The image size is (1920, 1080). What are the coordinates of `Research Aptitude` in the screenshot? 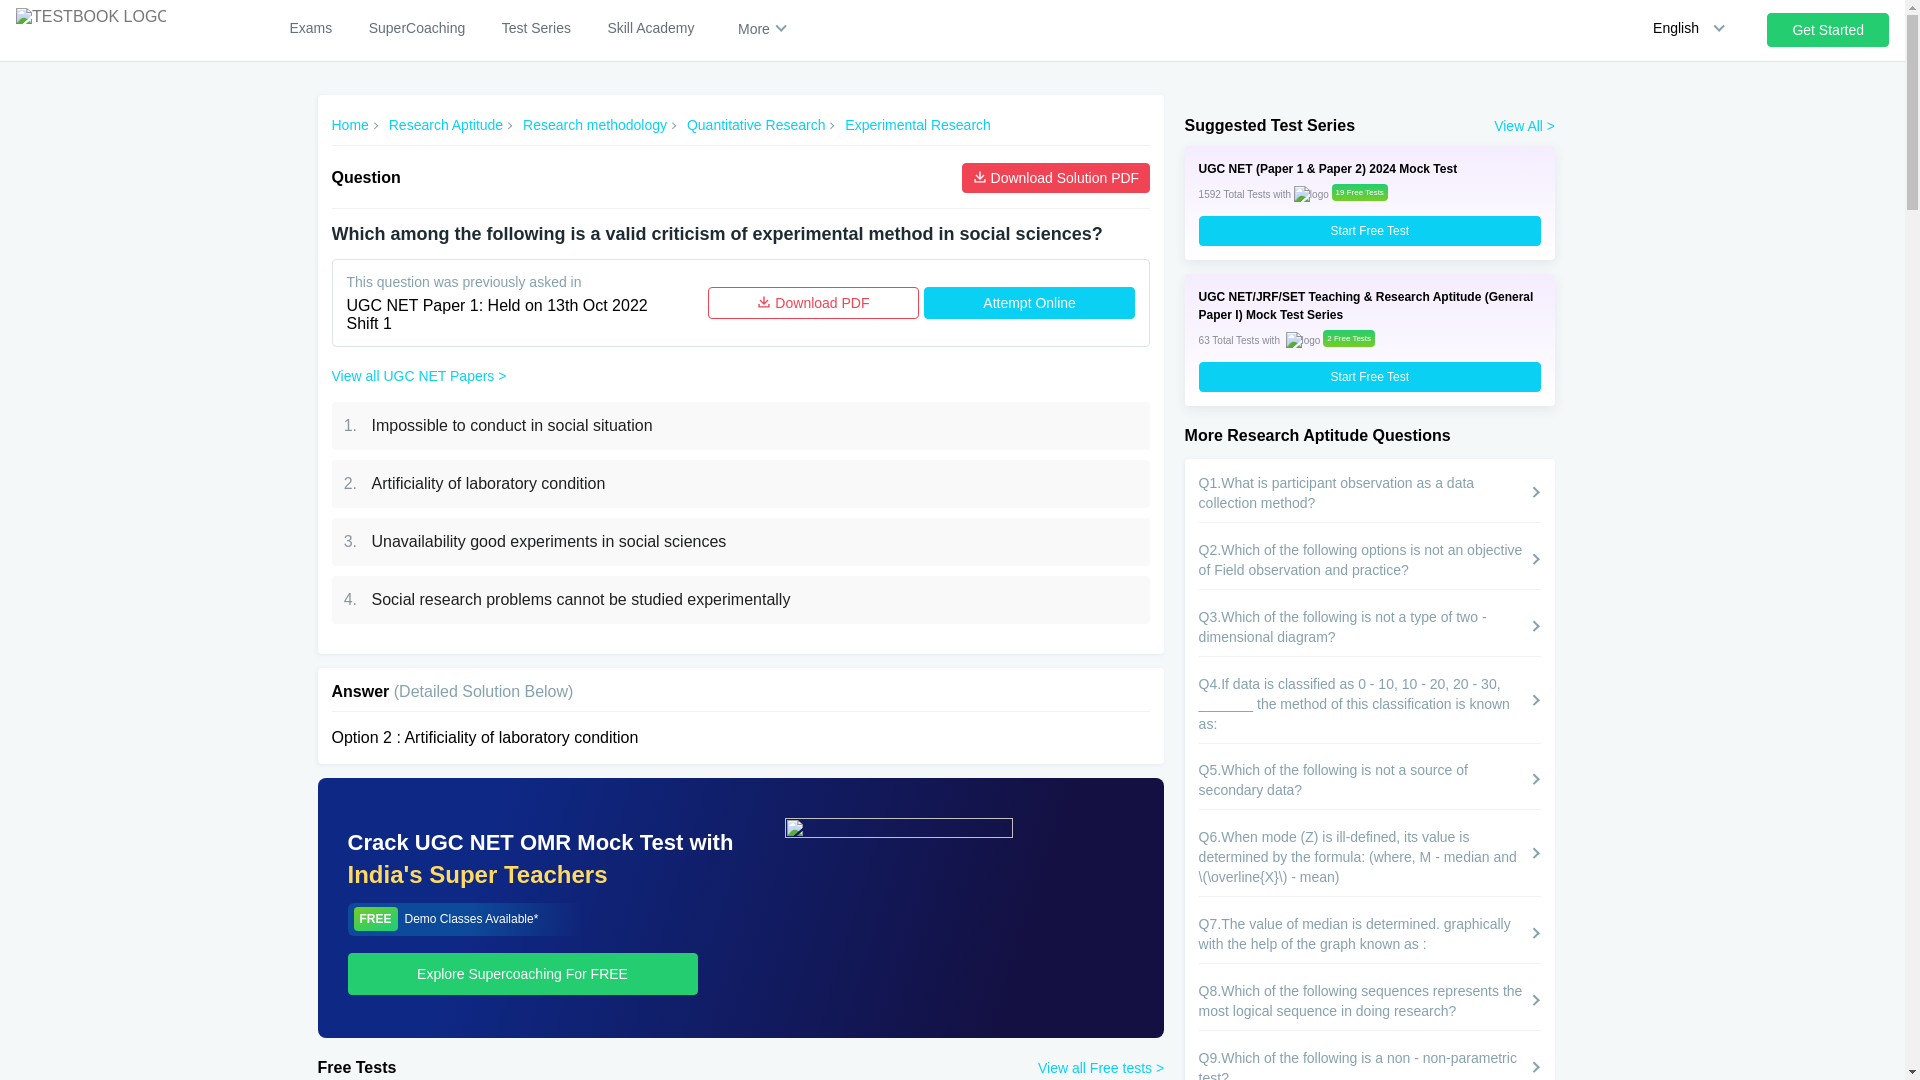 It's located at (446, 125).